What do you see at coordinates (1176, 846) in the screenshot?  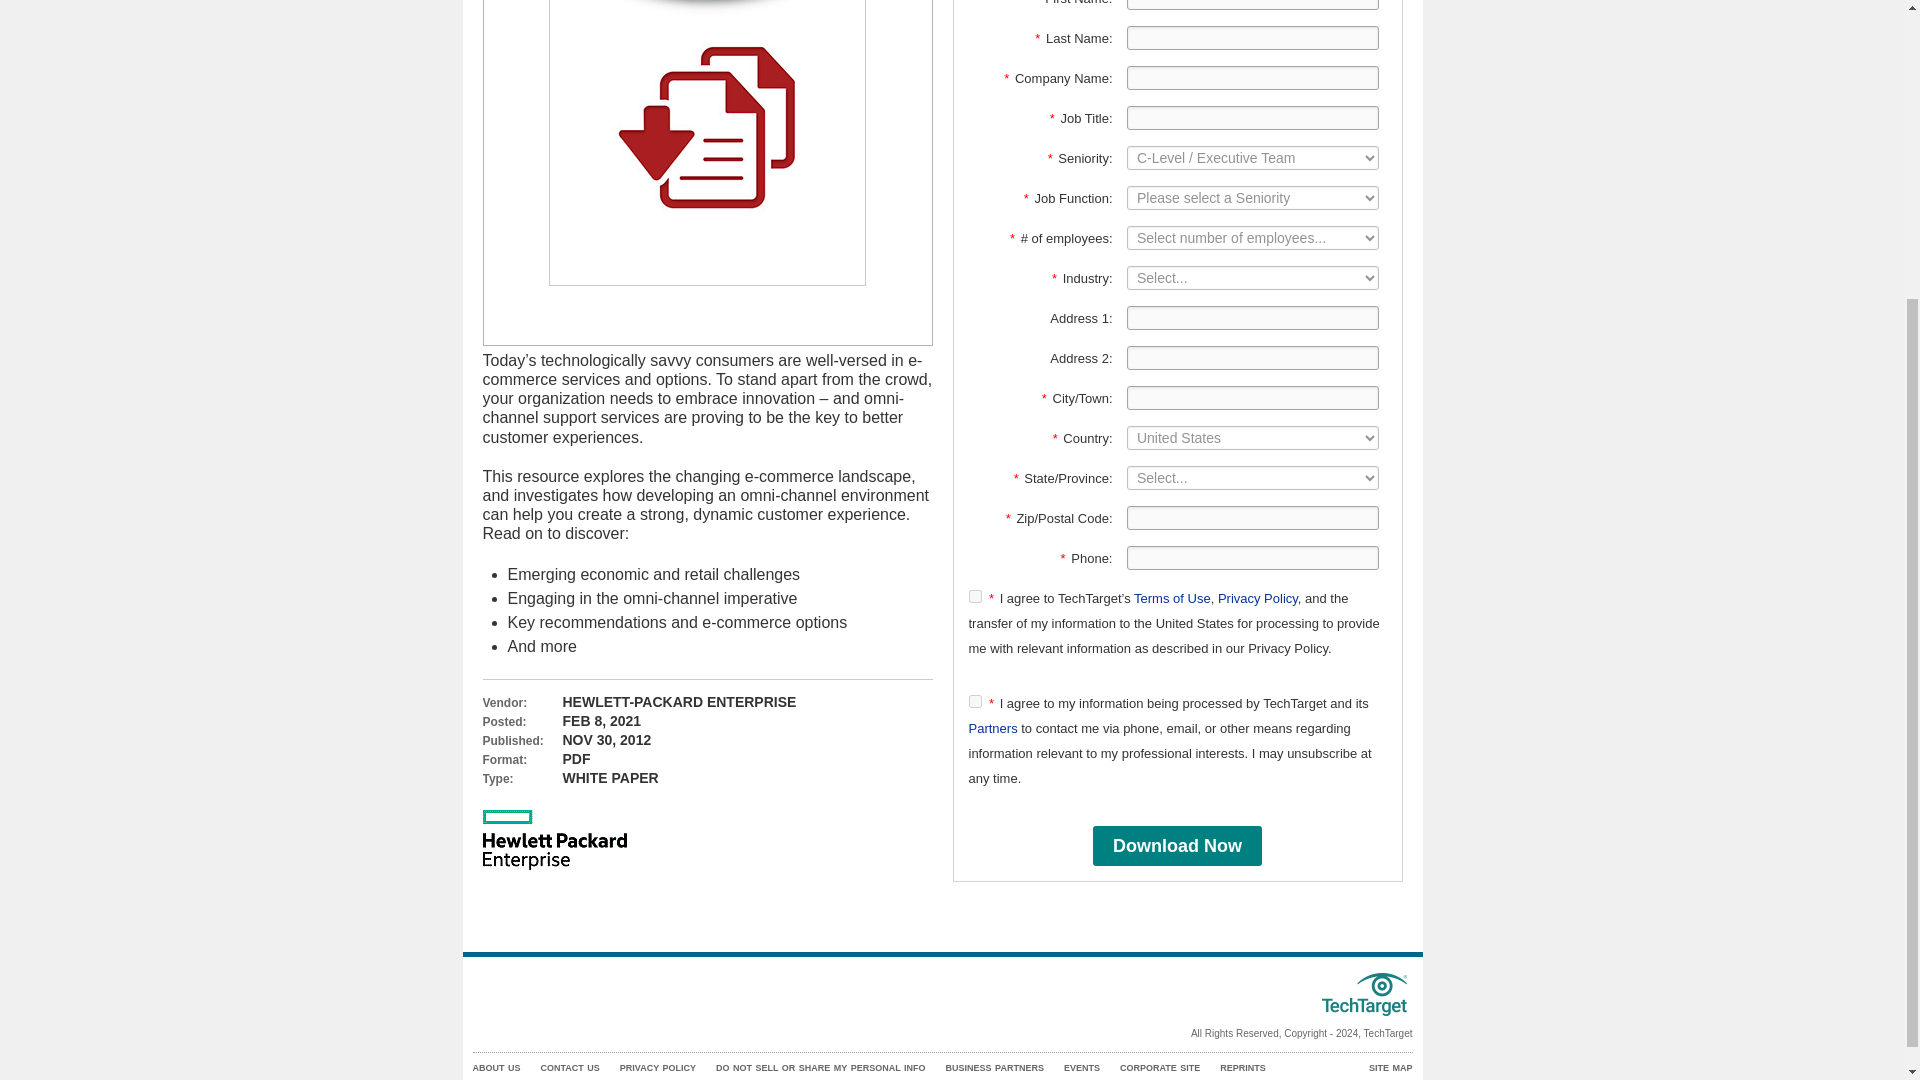 I see `Download Now` at bounding box center [1176, 846].